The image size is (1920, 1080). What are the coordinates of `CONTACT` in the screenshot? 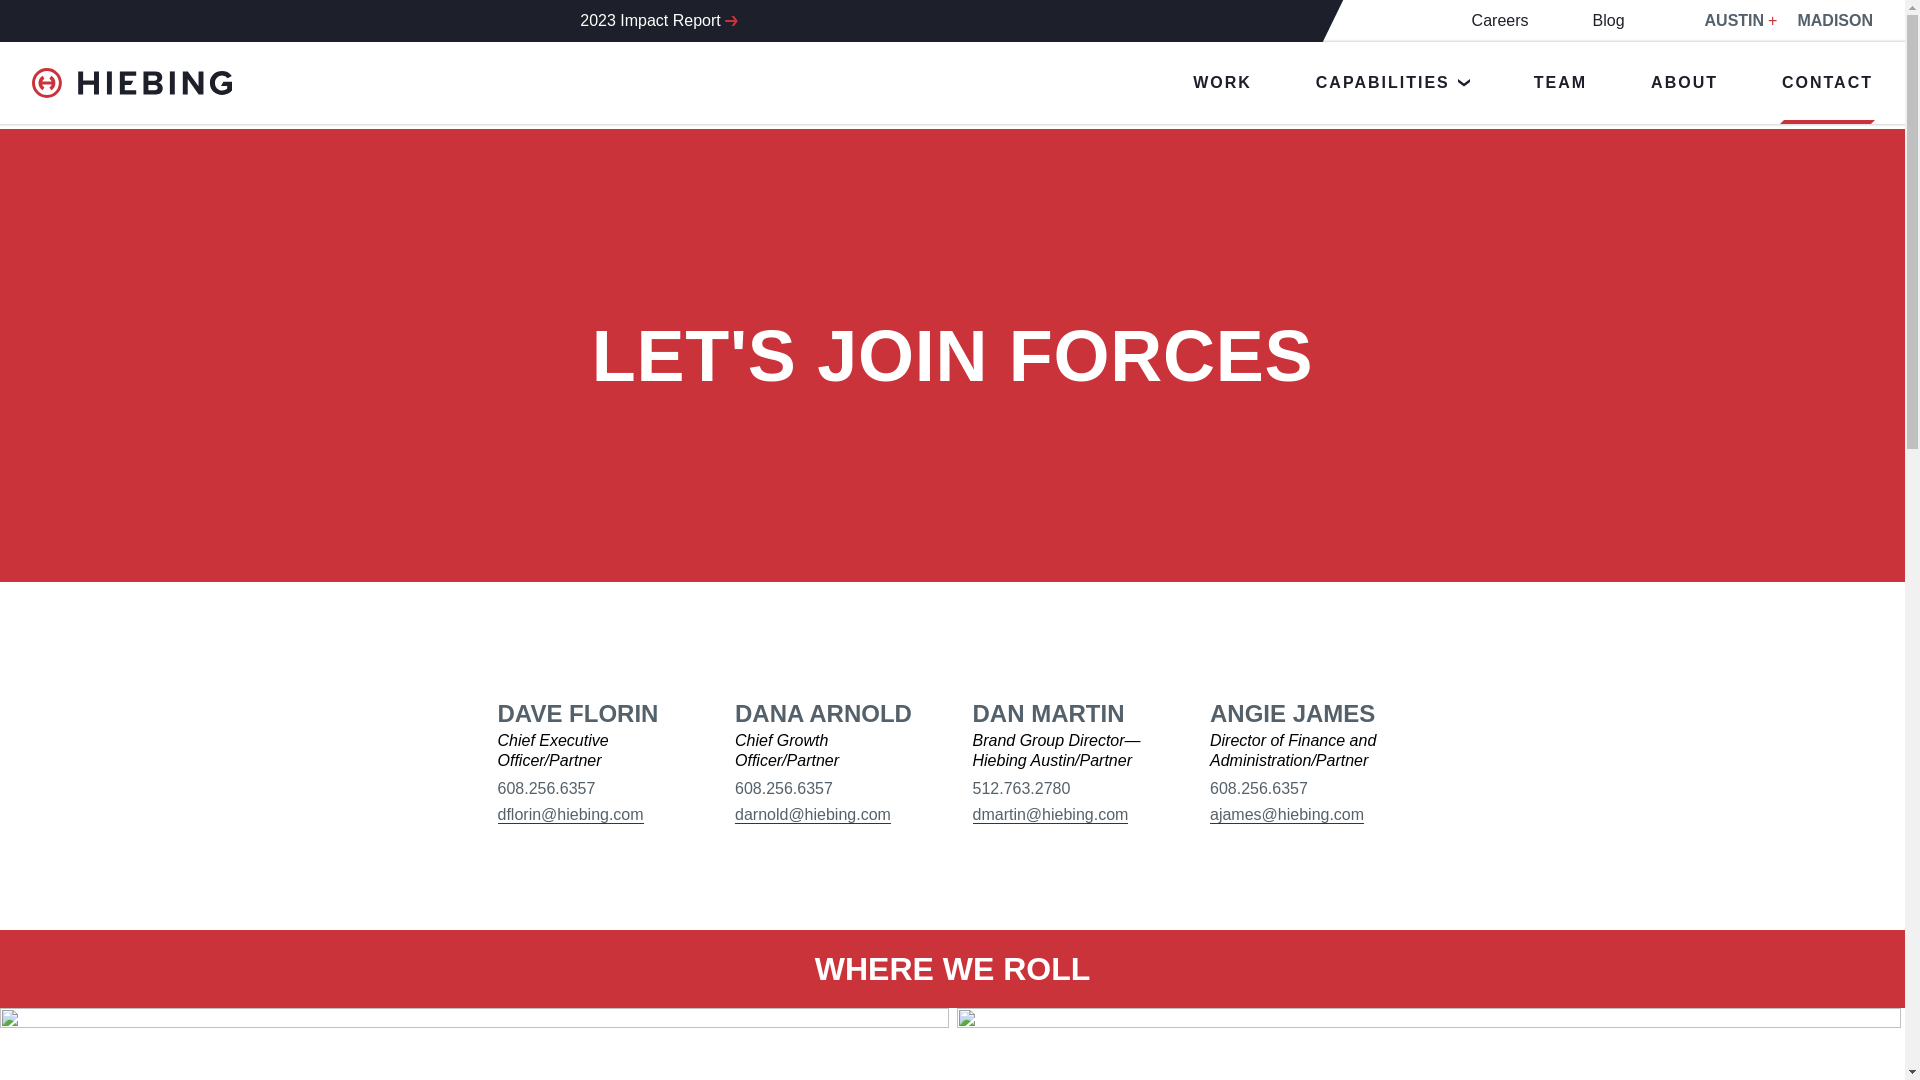 It's located at (1827, 83).